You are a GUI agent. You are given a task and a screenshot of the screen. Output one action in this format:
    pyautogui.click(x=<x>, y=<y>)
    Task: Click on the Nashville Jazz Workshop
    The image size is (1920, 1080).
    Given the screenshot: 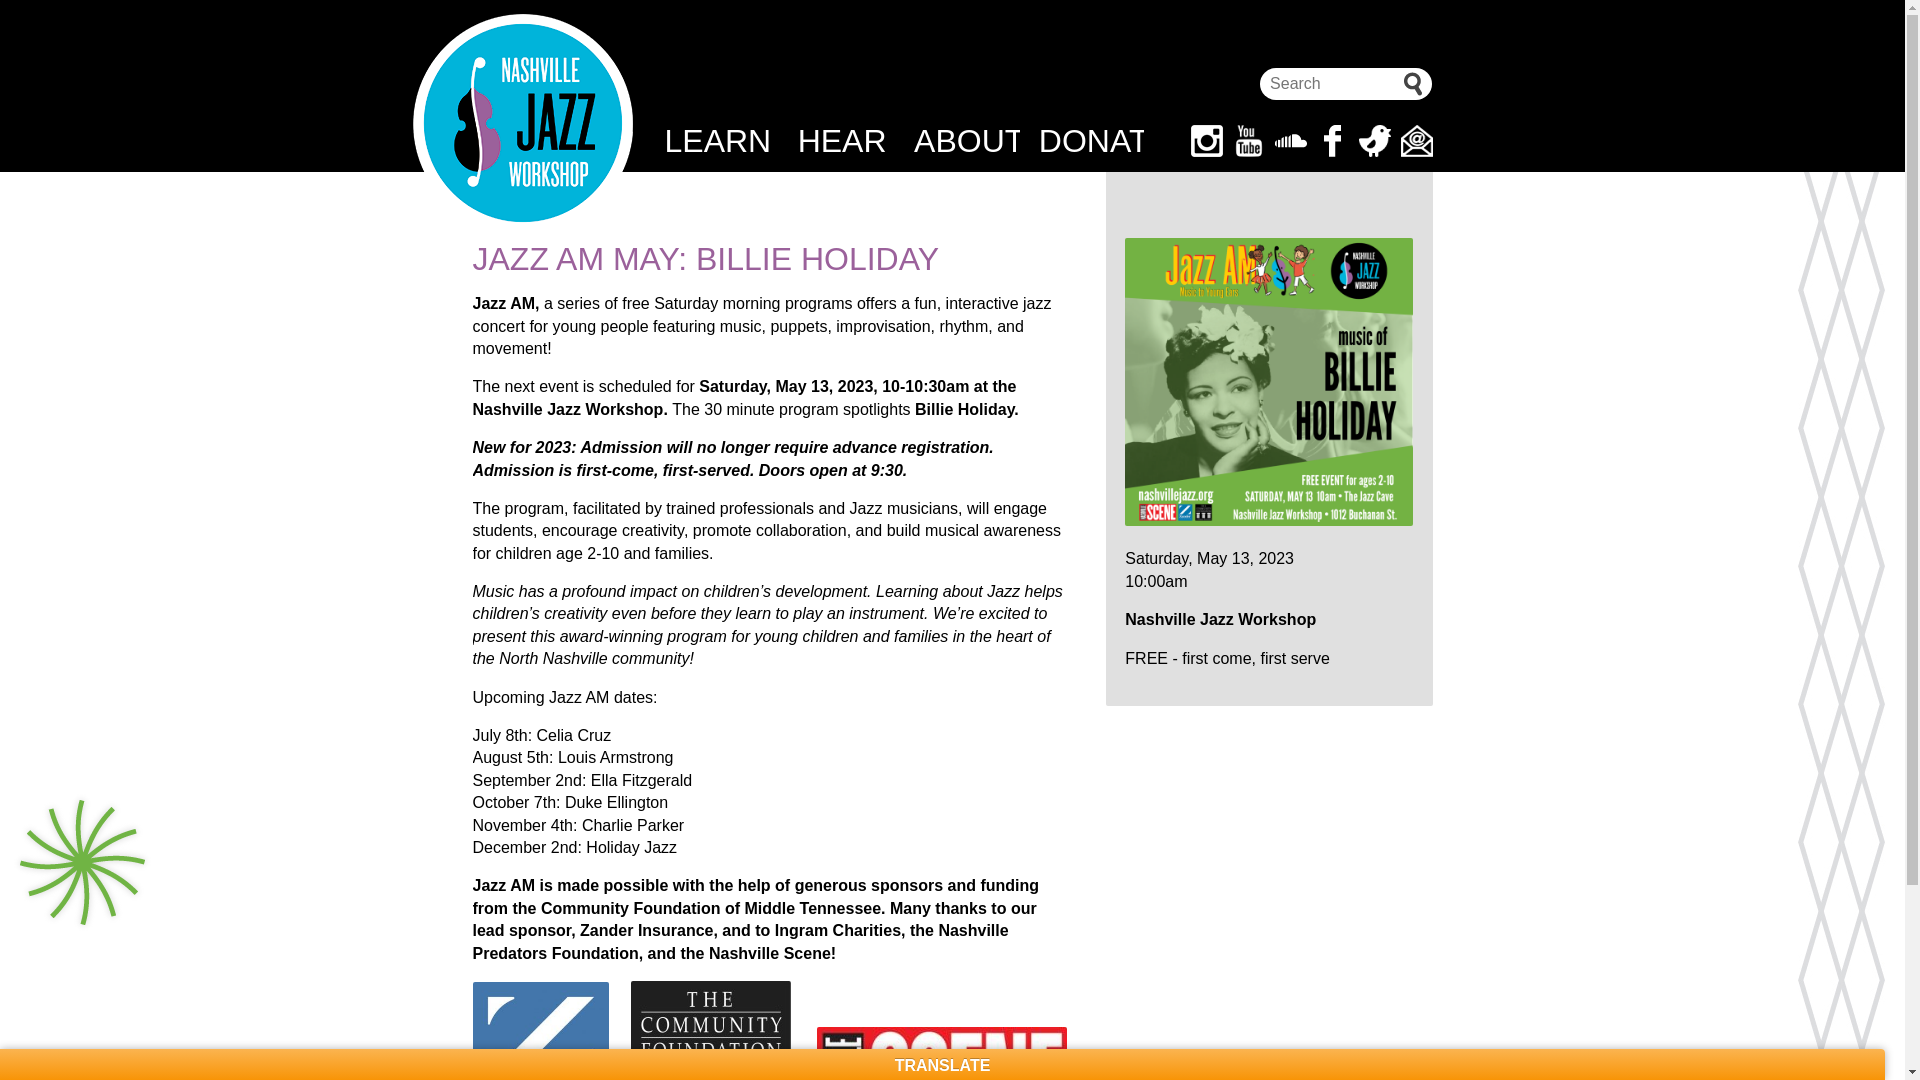 What is the action you would take?
    pyautogui.click(x=522, y=124)
    